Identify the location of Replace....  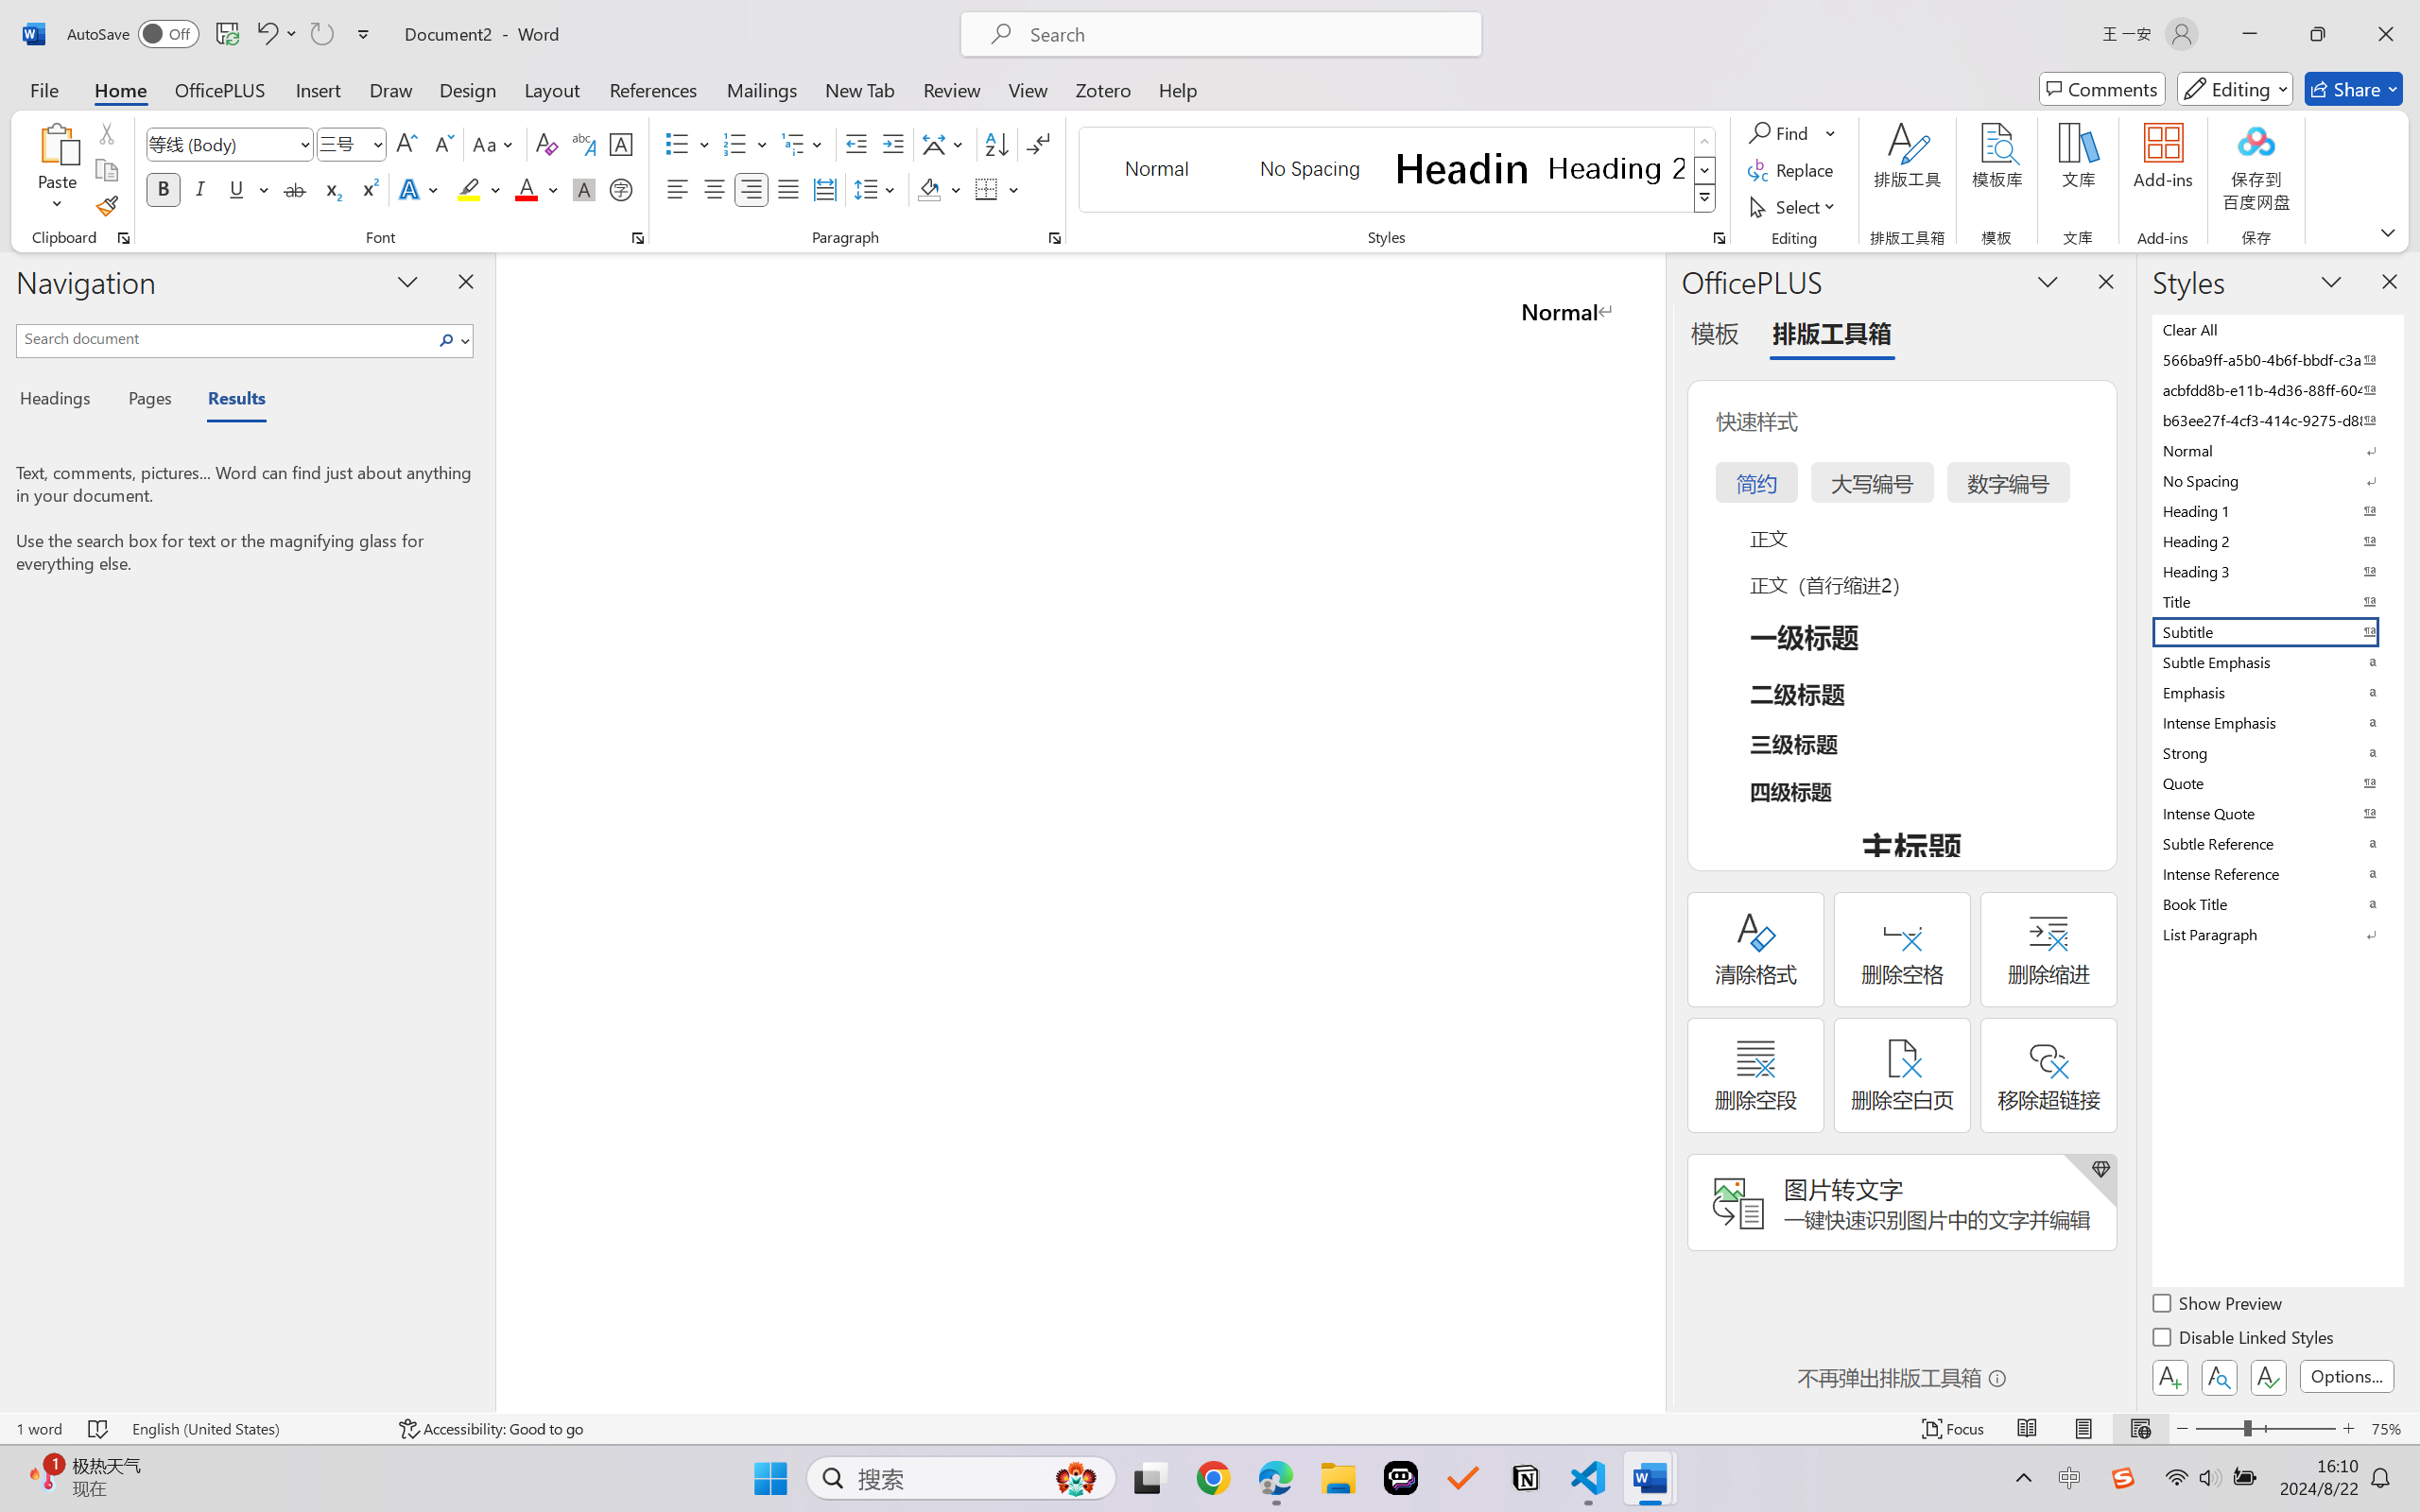
(1792, 170).